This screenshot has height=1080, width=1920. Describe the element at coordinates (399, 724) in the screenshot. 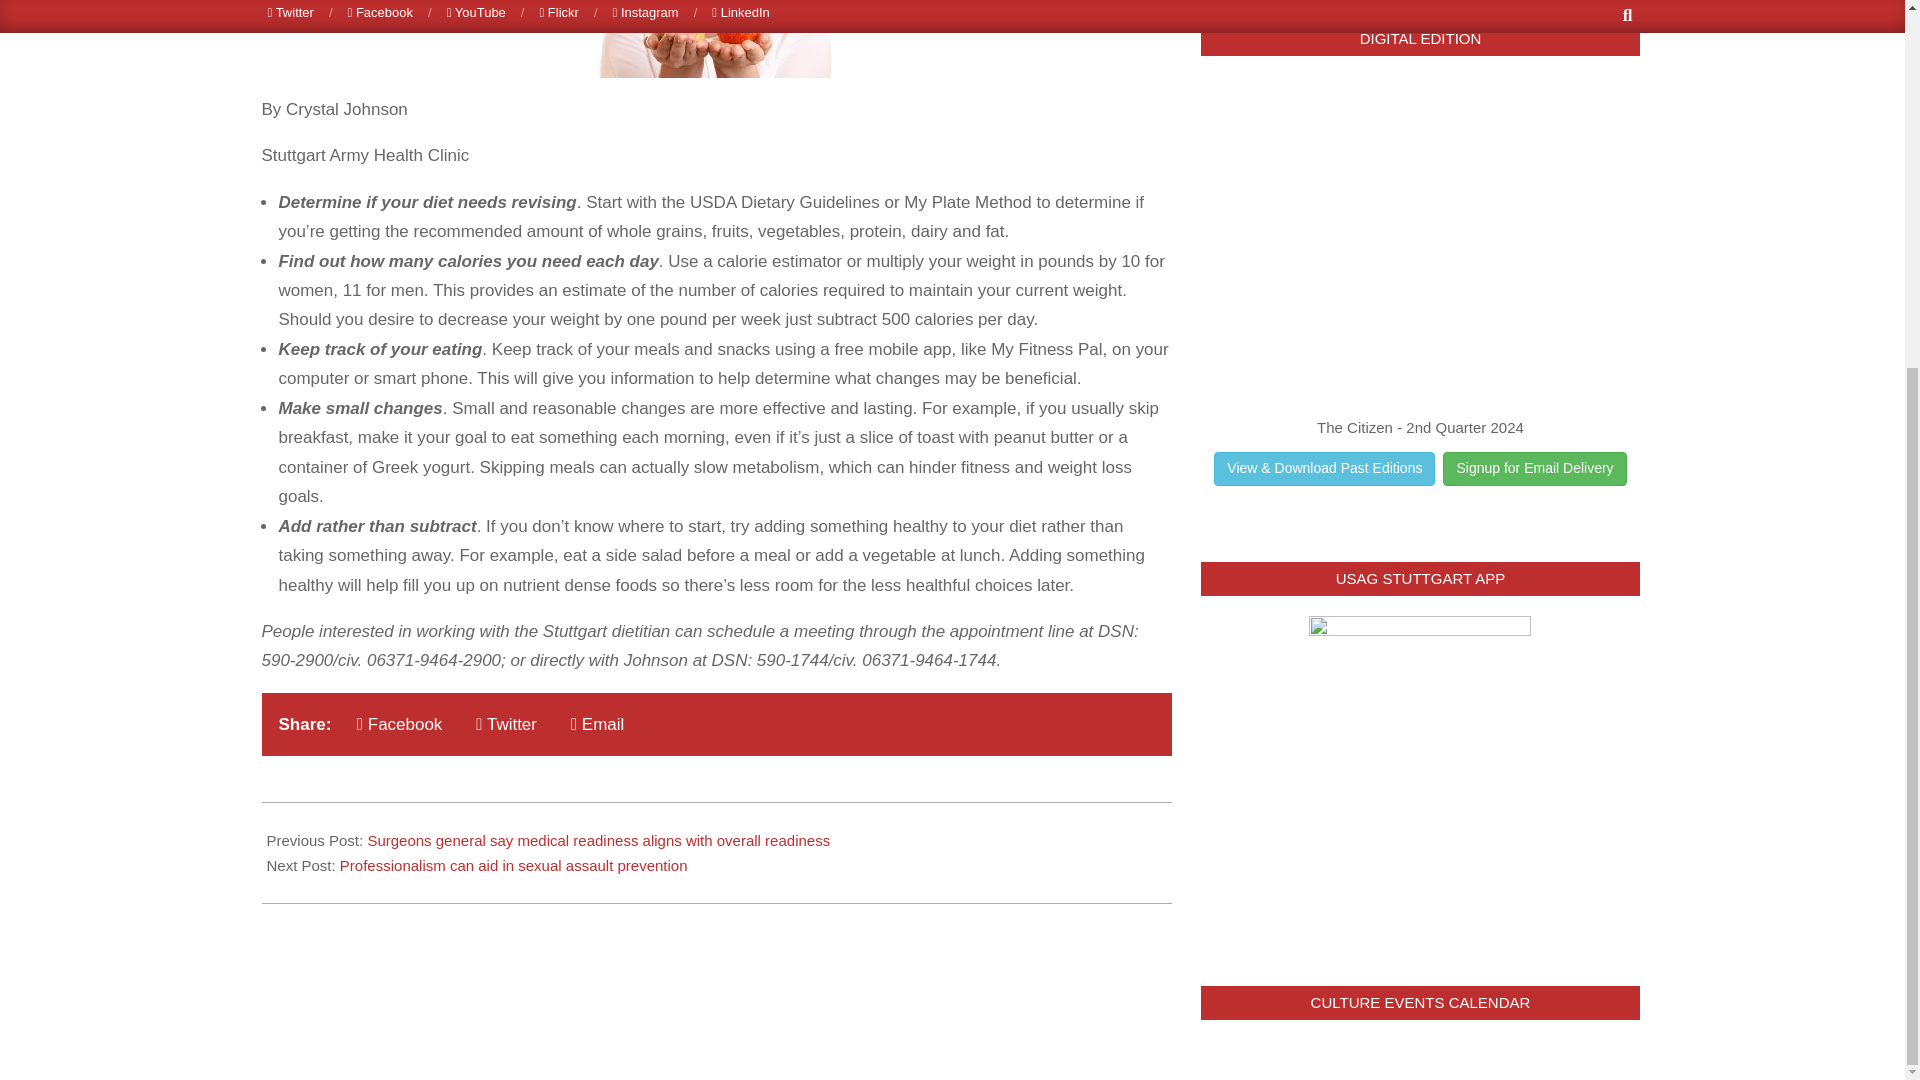

I see `Share on Facebook` at that location.